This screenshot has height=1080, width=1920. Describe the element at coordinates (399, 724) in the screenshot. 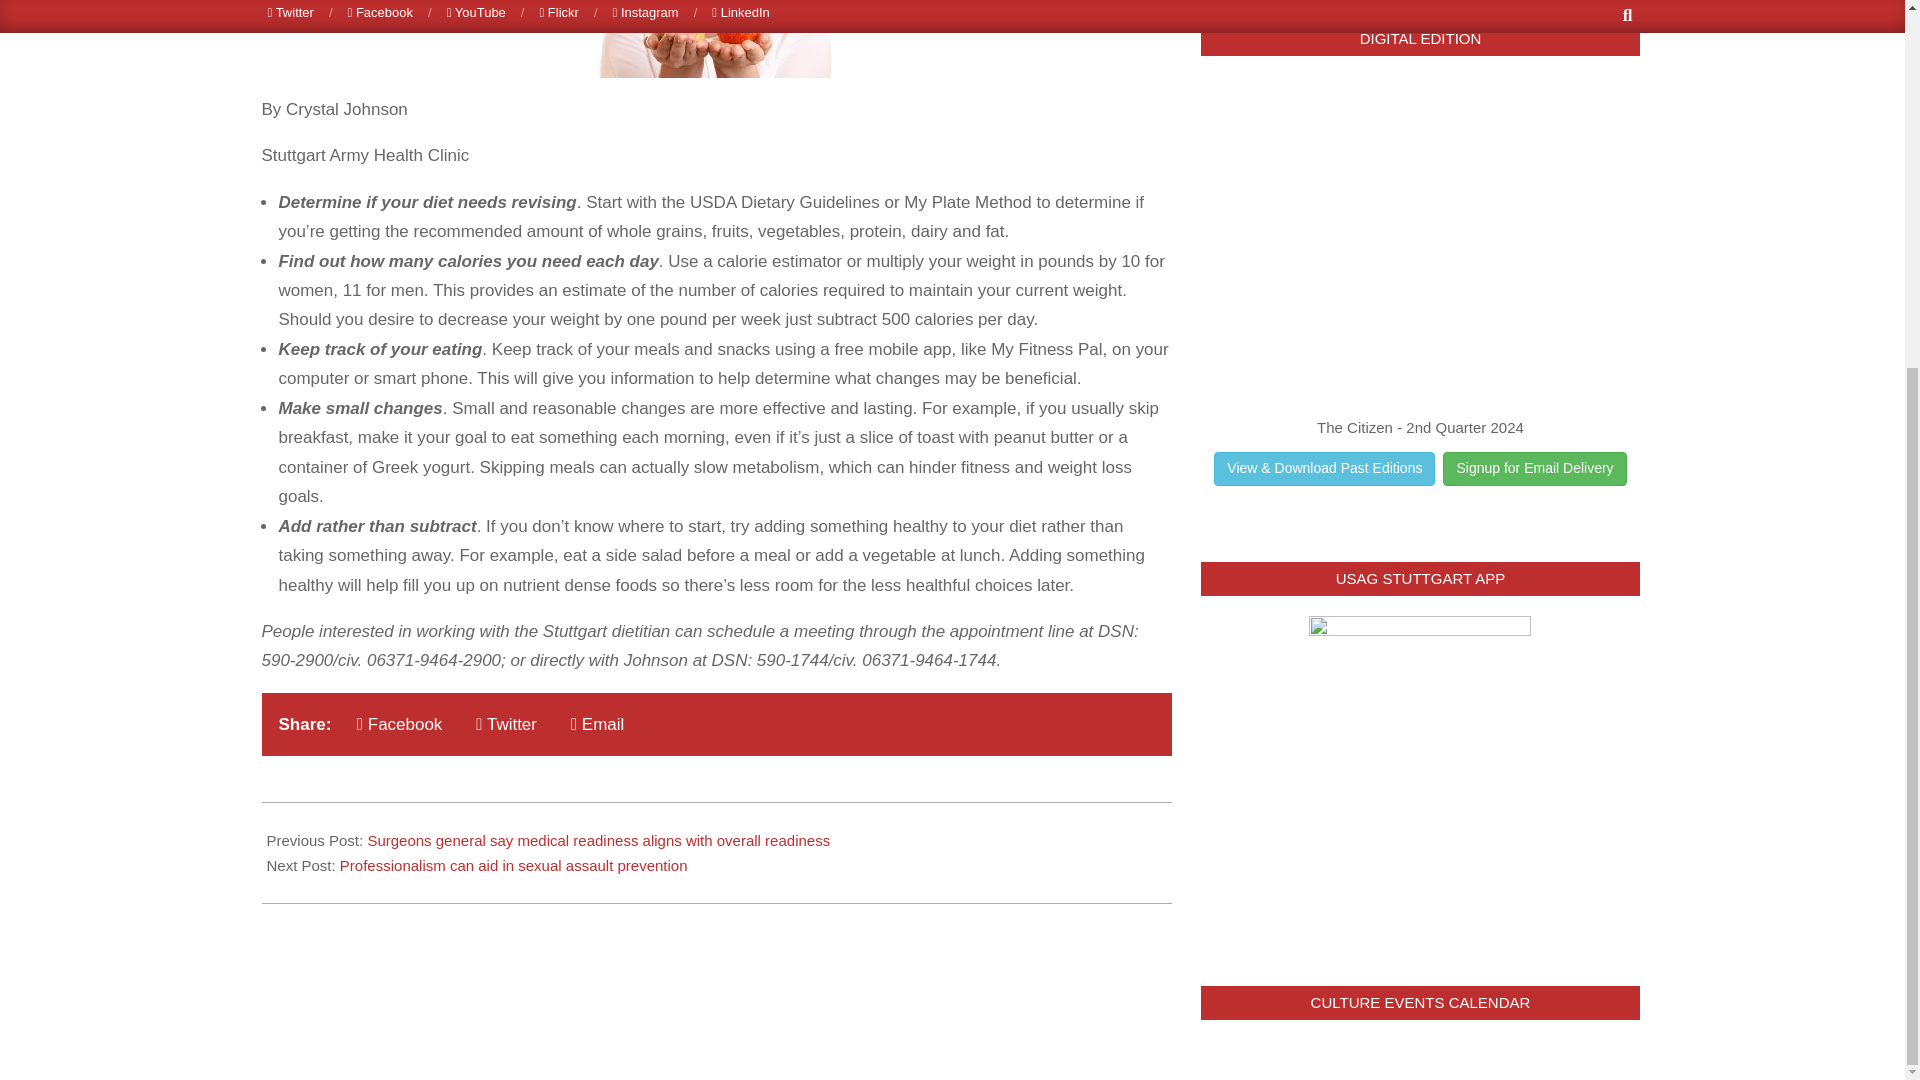

I see `Share on Facebook` at that location.